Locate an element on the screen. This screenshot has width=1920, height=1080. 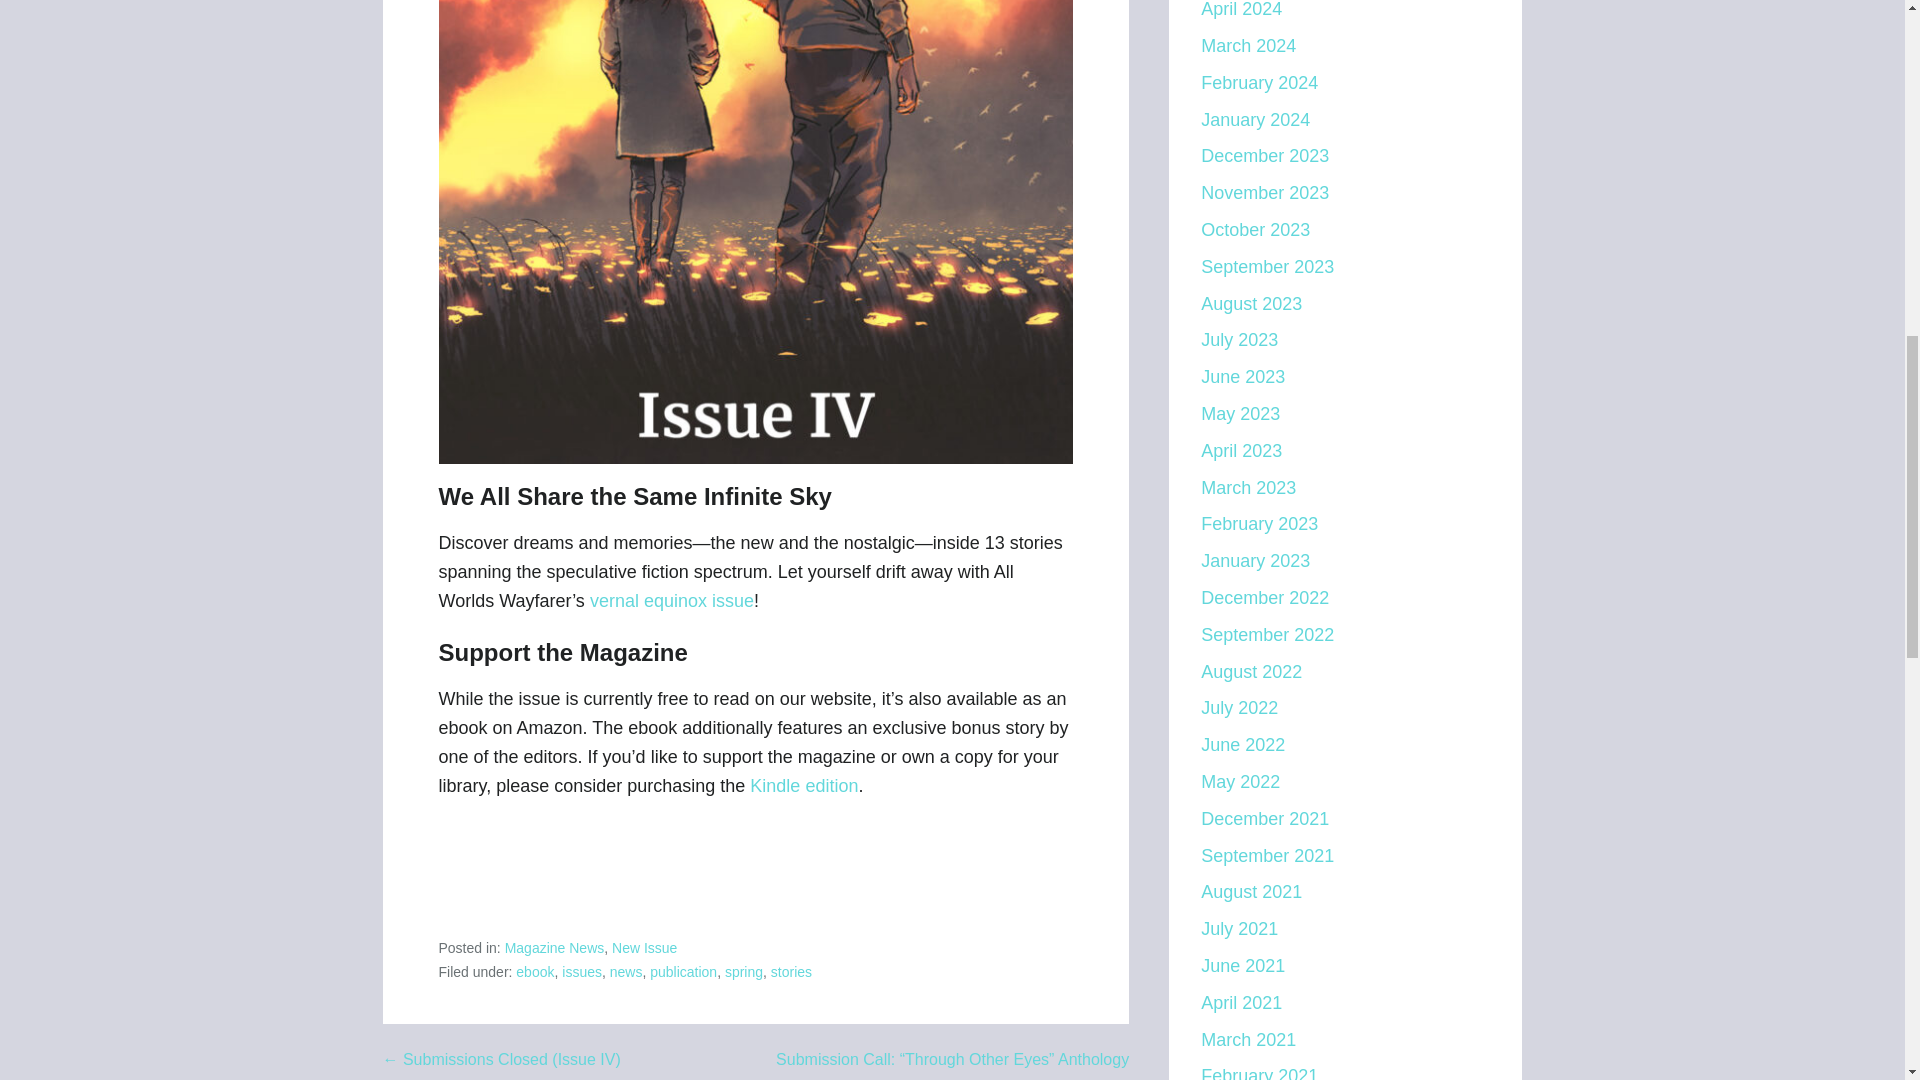
New Issue is located at coordinates (644, 947).